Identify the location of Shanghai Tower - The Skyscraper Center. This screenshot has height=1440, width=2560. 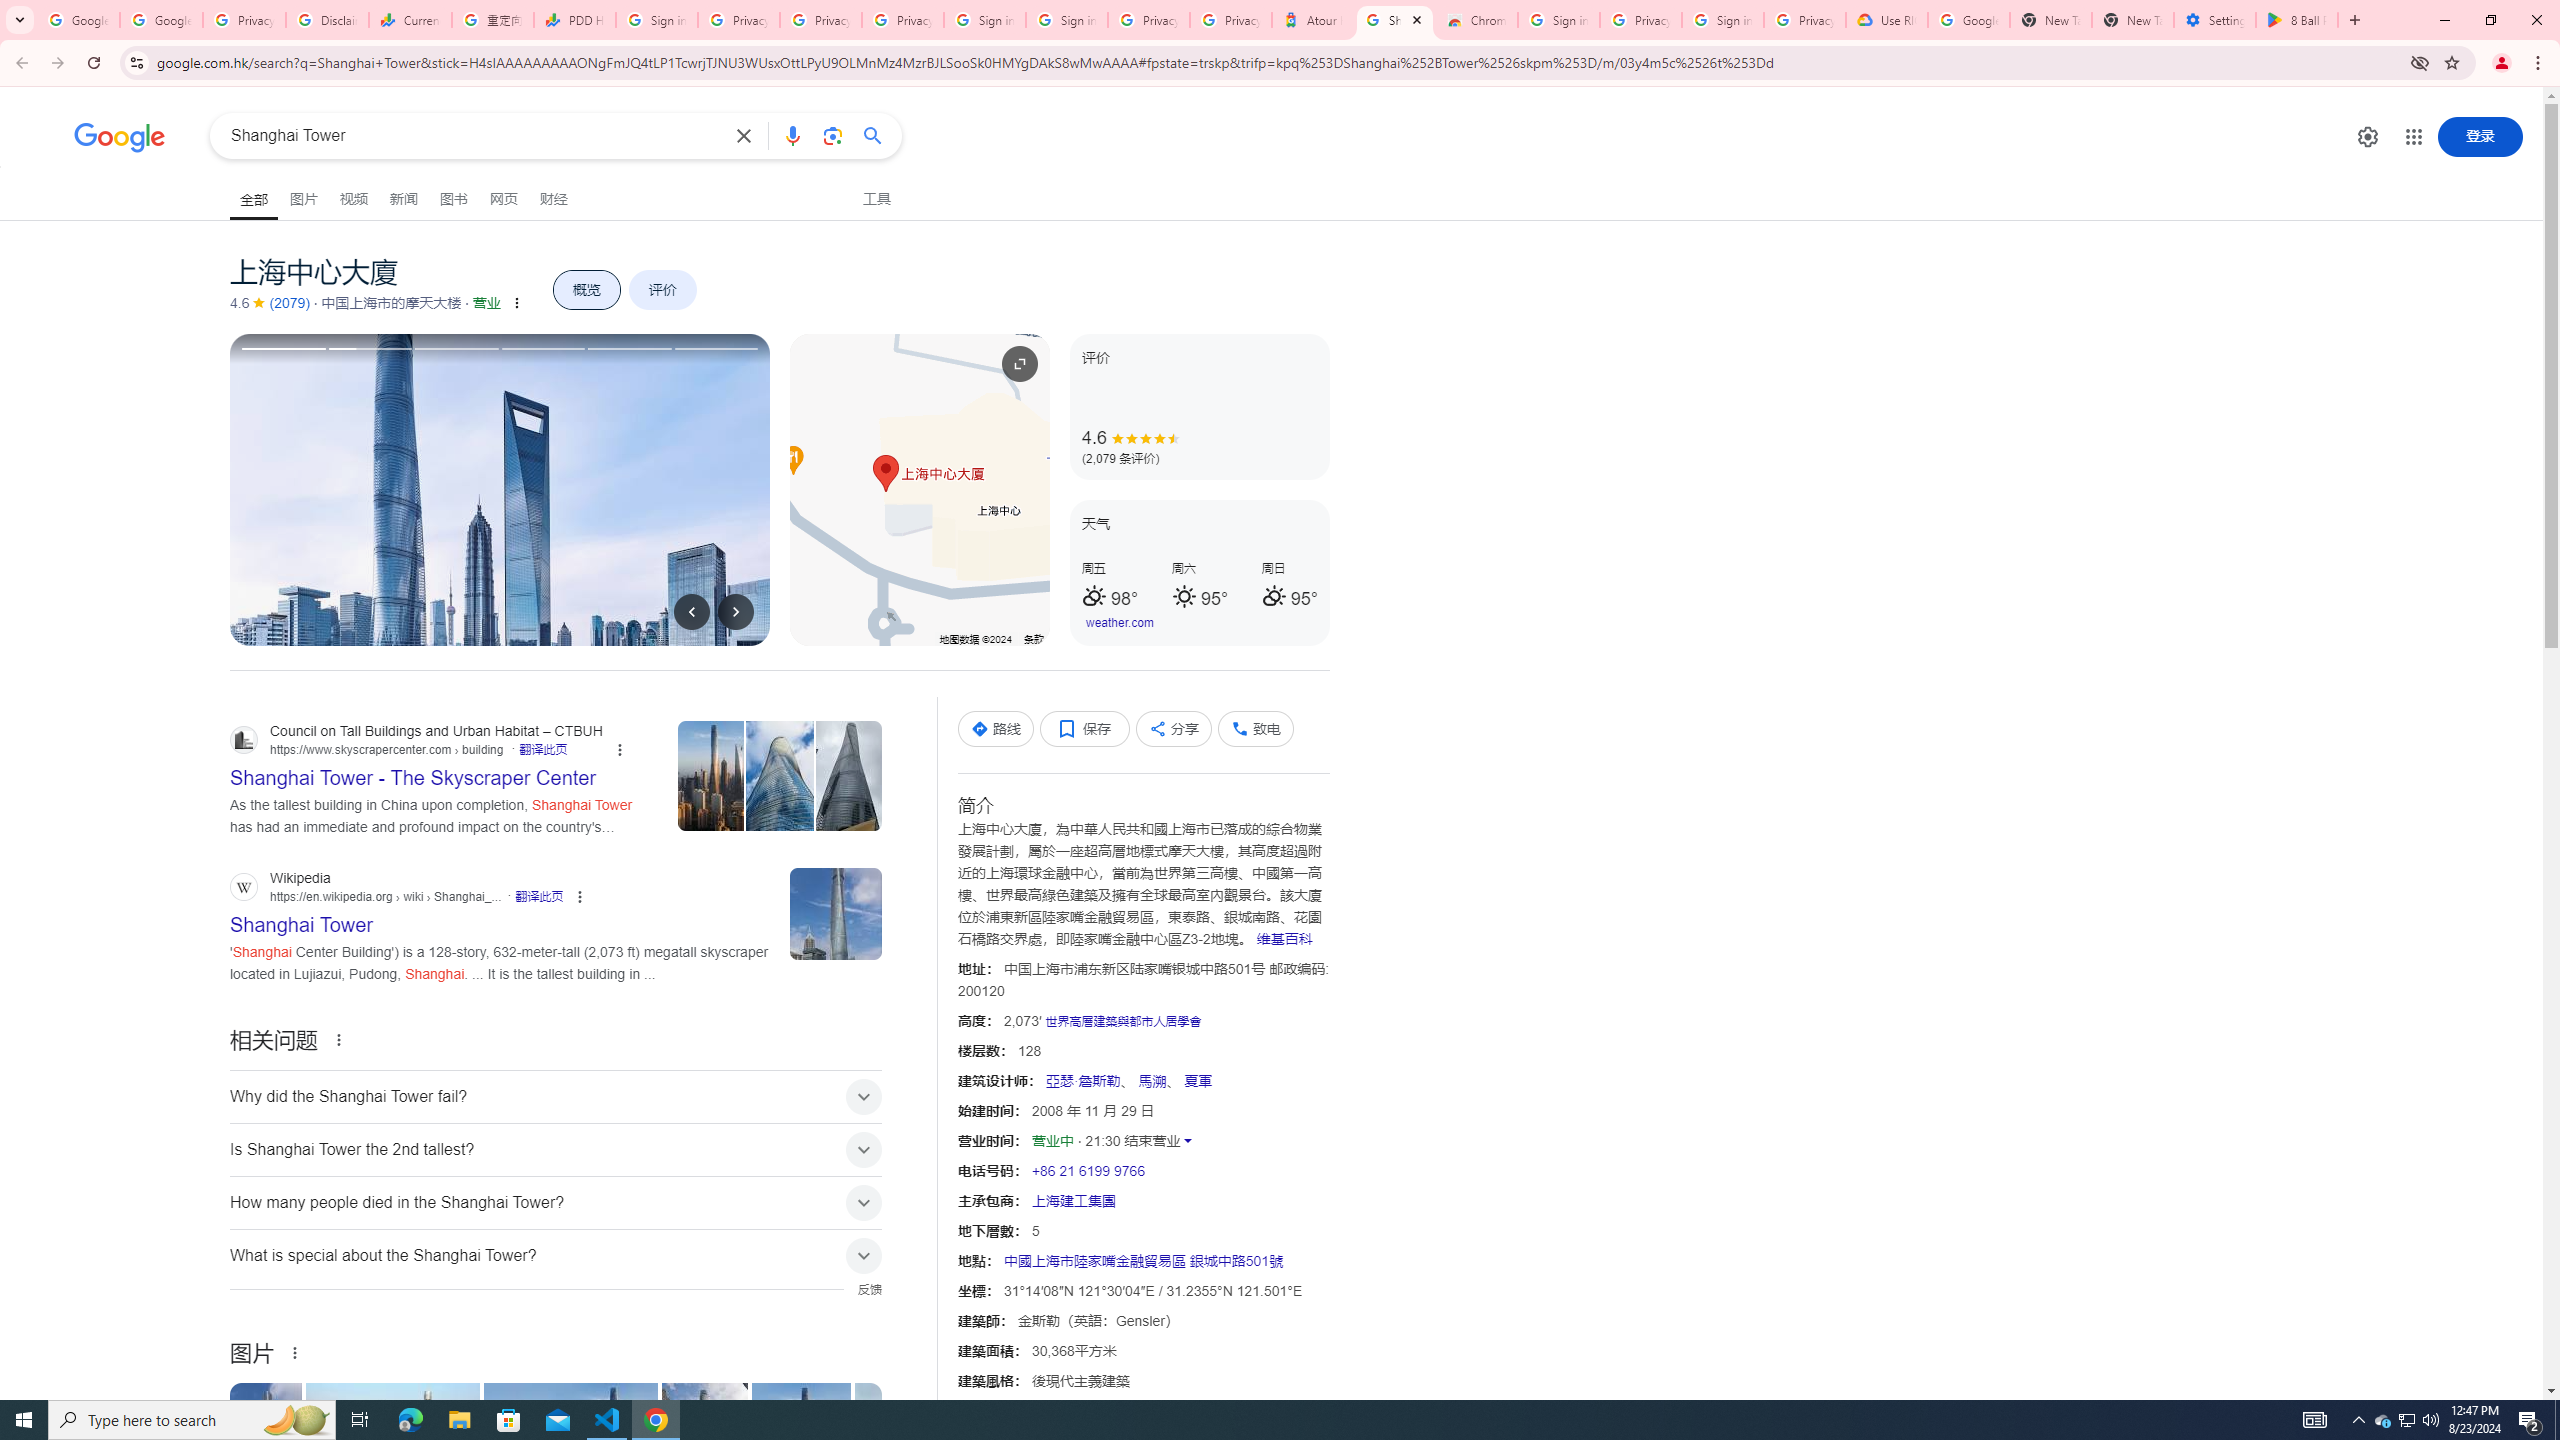
(804, 1448).